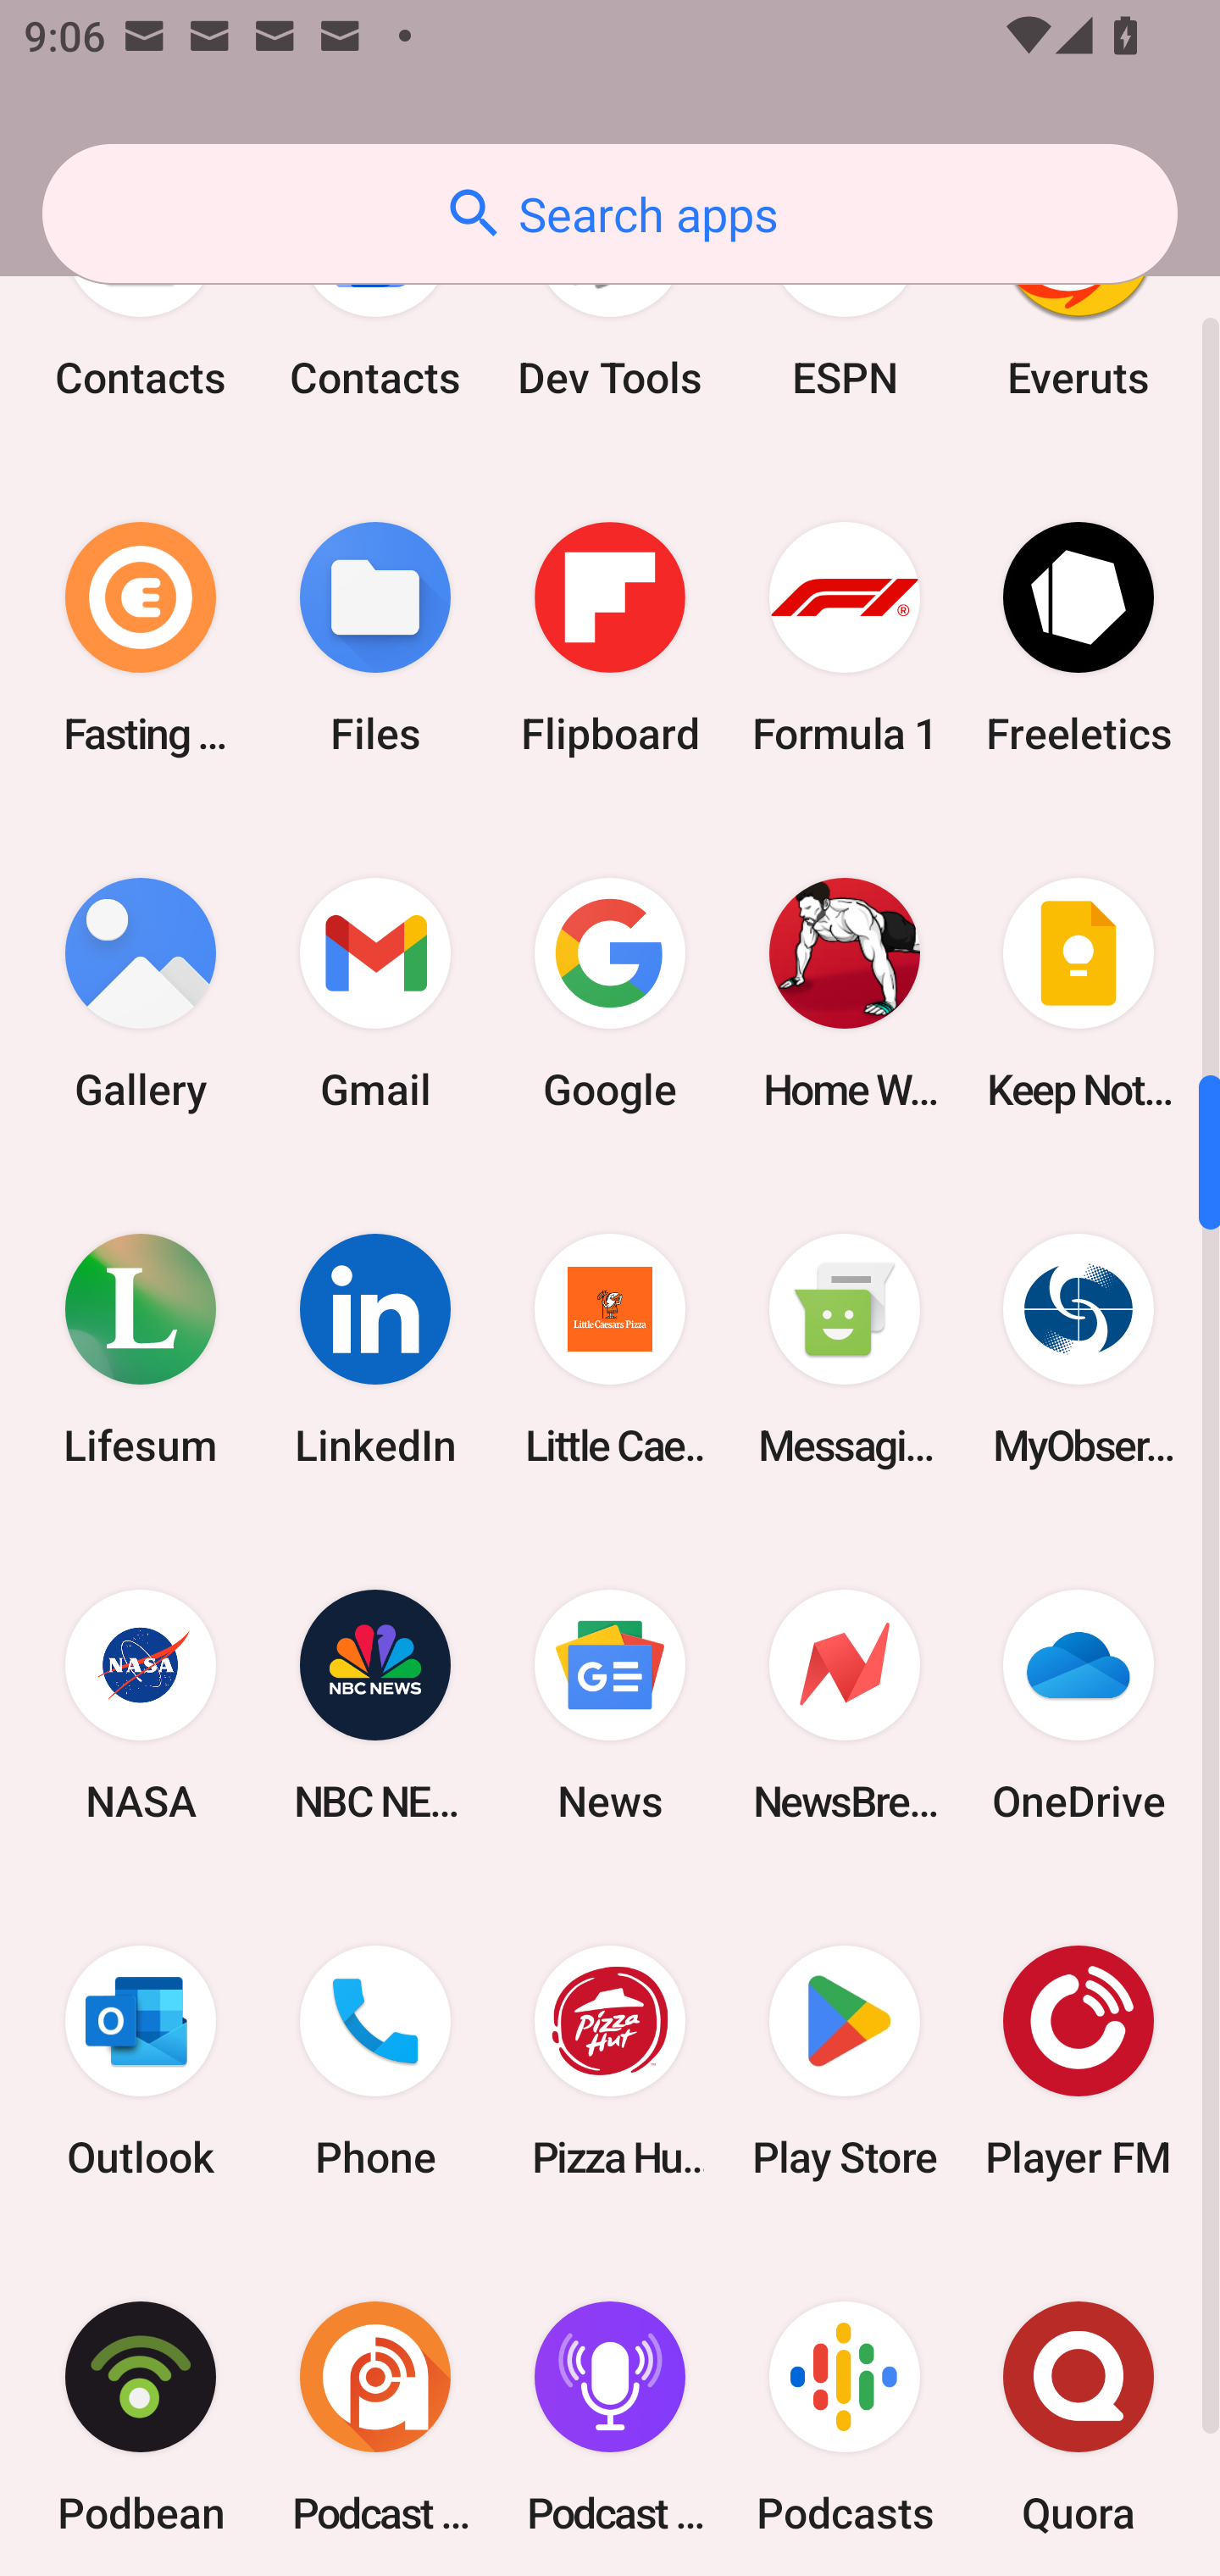  Describe the element at coordinates (141, 1349) in the screenshot. I see `Lifesum` at that location.